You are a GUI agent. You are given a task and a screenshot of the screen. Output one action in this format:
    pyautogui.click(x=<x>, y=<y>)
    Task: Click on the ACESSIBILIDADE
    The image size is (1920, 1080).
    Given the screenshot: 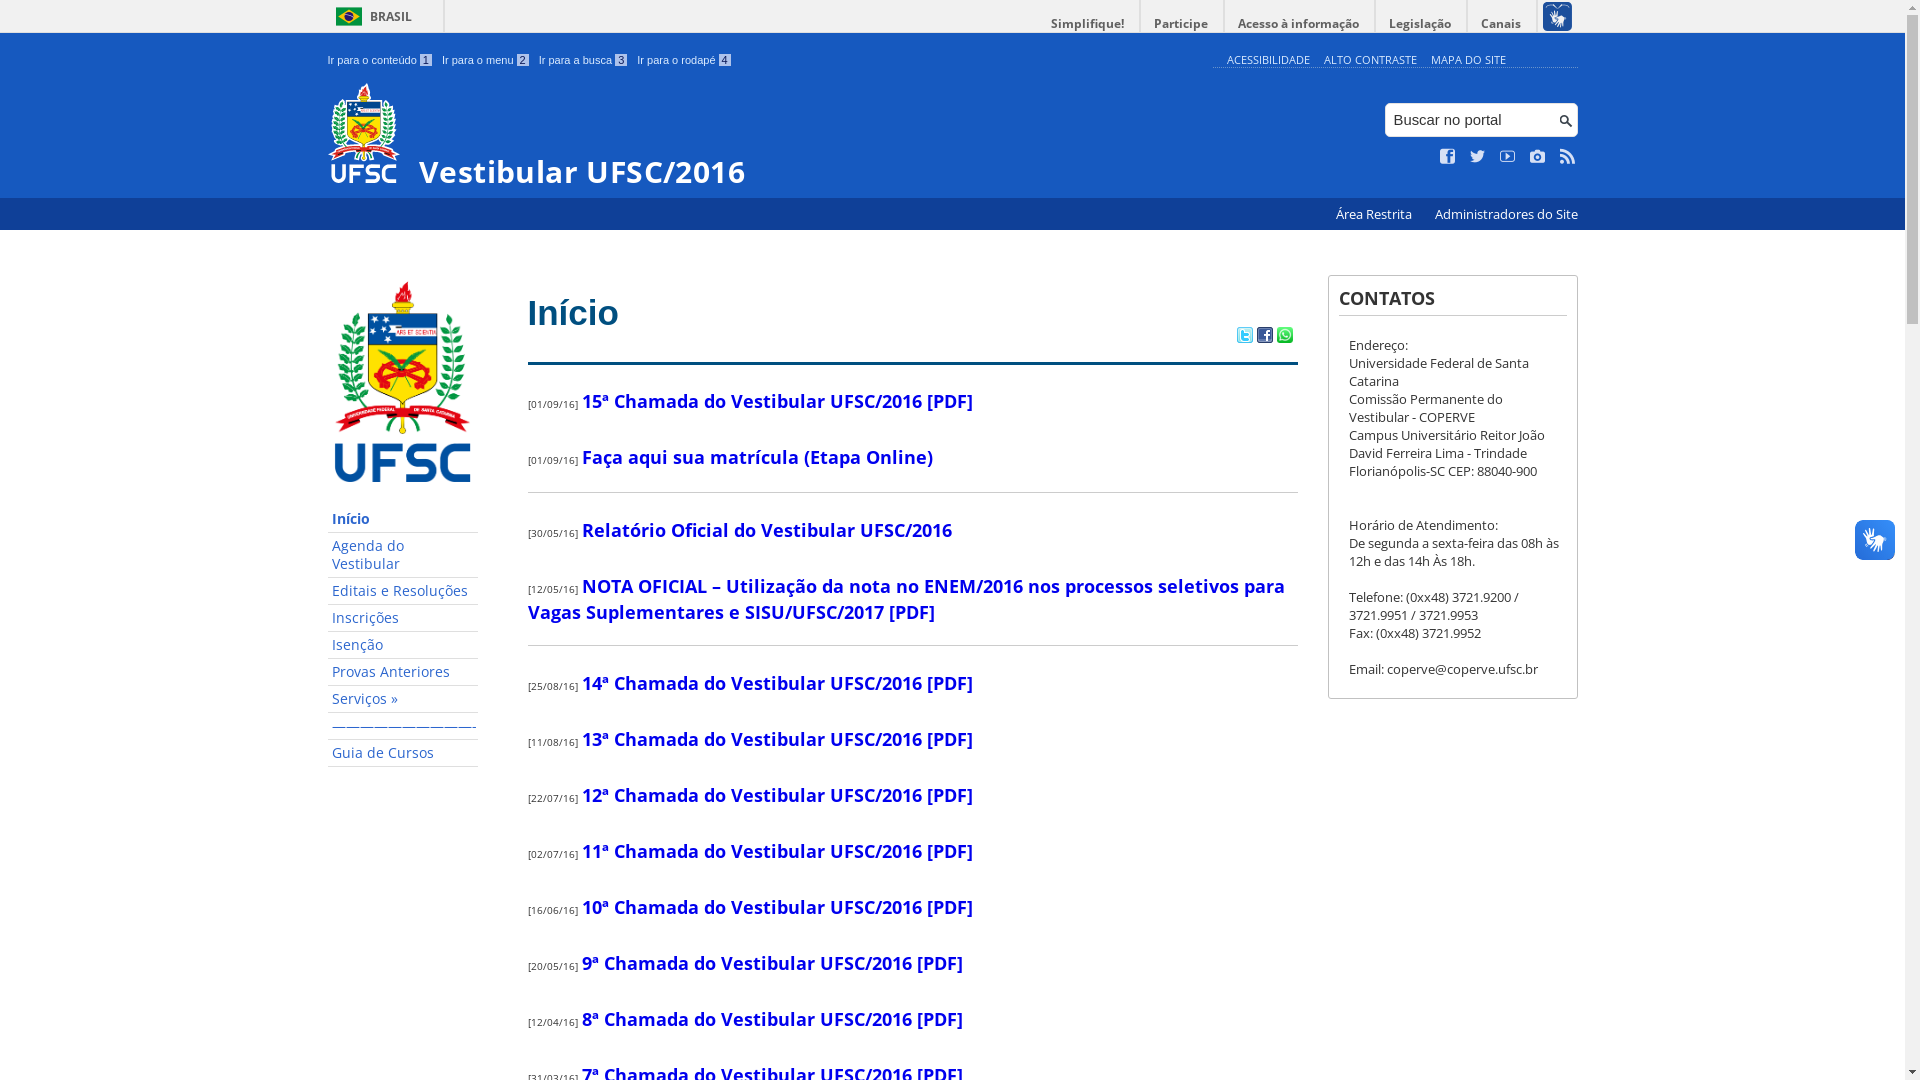 What is the action you would take?
    pyautogui.click(x=1268, y=60)
    